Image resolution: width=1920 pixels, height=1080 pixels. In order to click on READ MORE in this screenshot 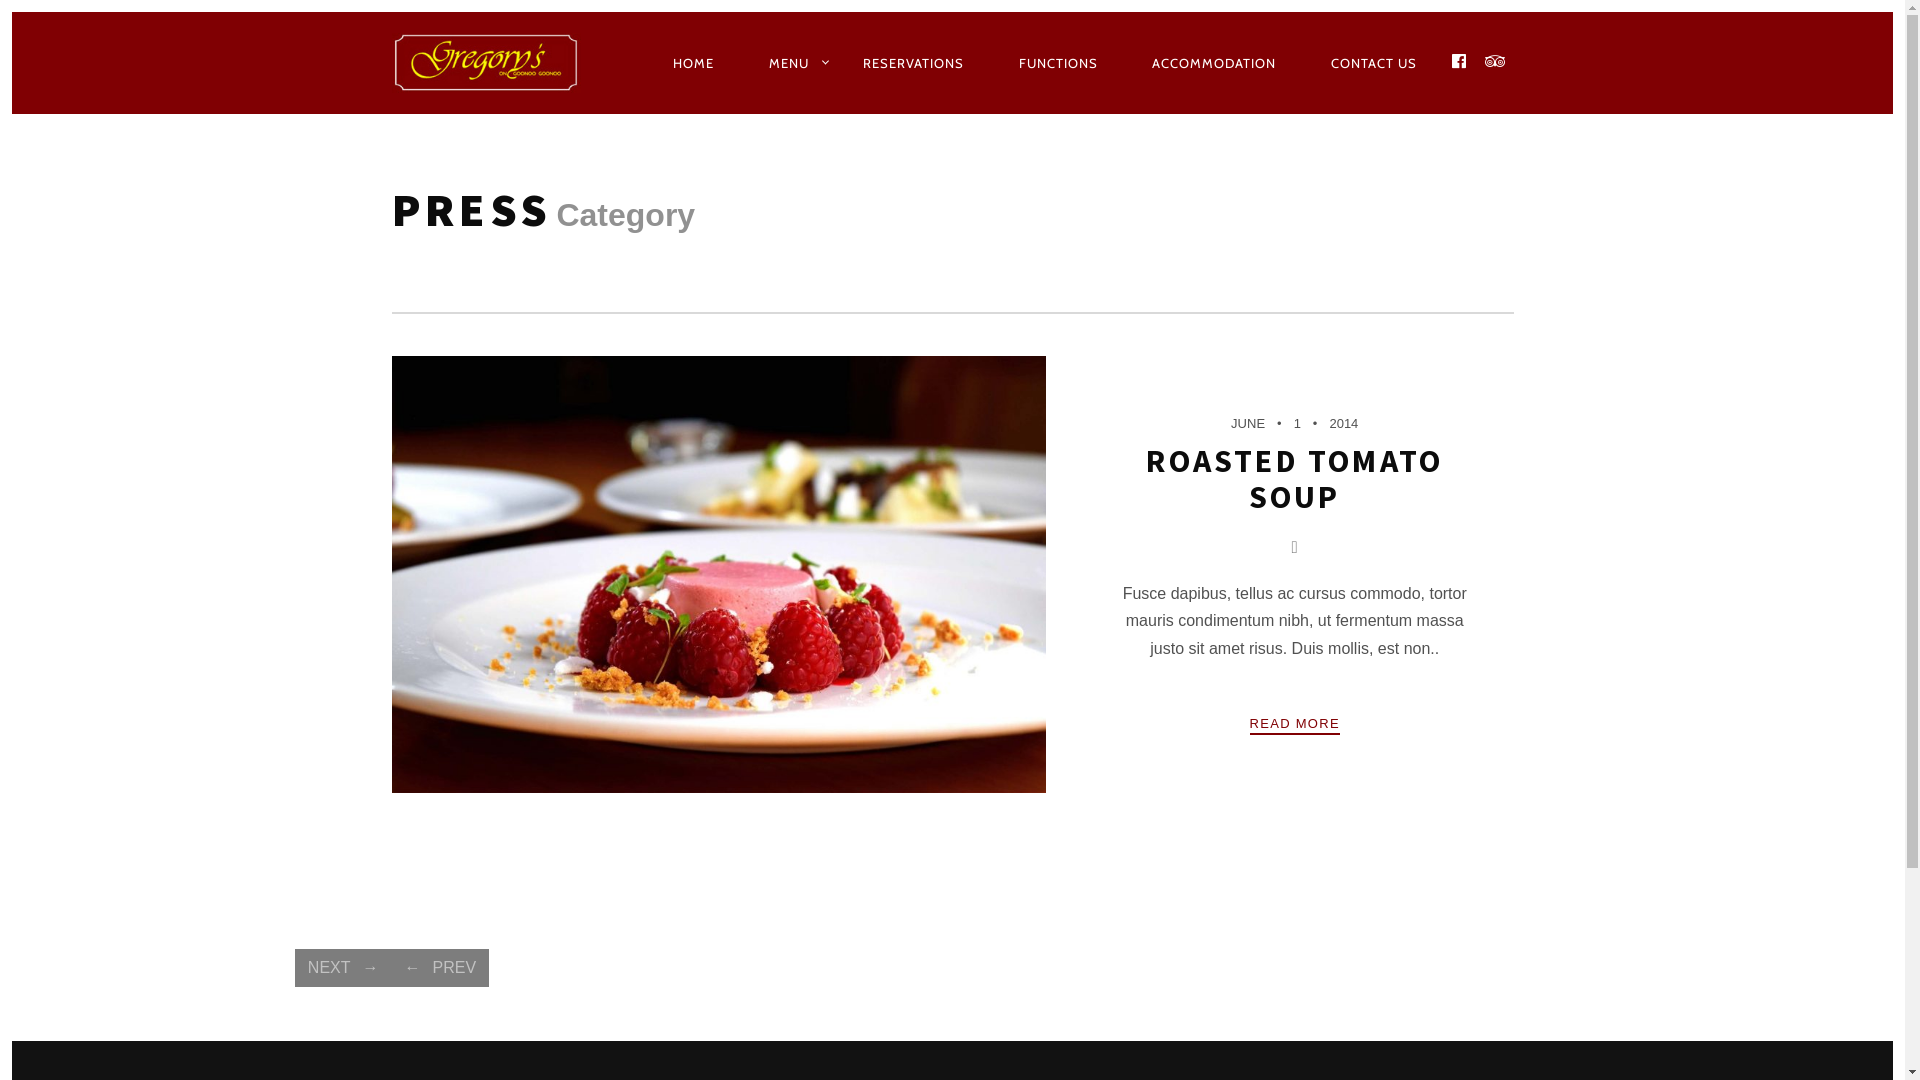, I will do `click(1295, 724)`.